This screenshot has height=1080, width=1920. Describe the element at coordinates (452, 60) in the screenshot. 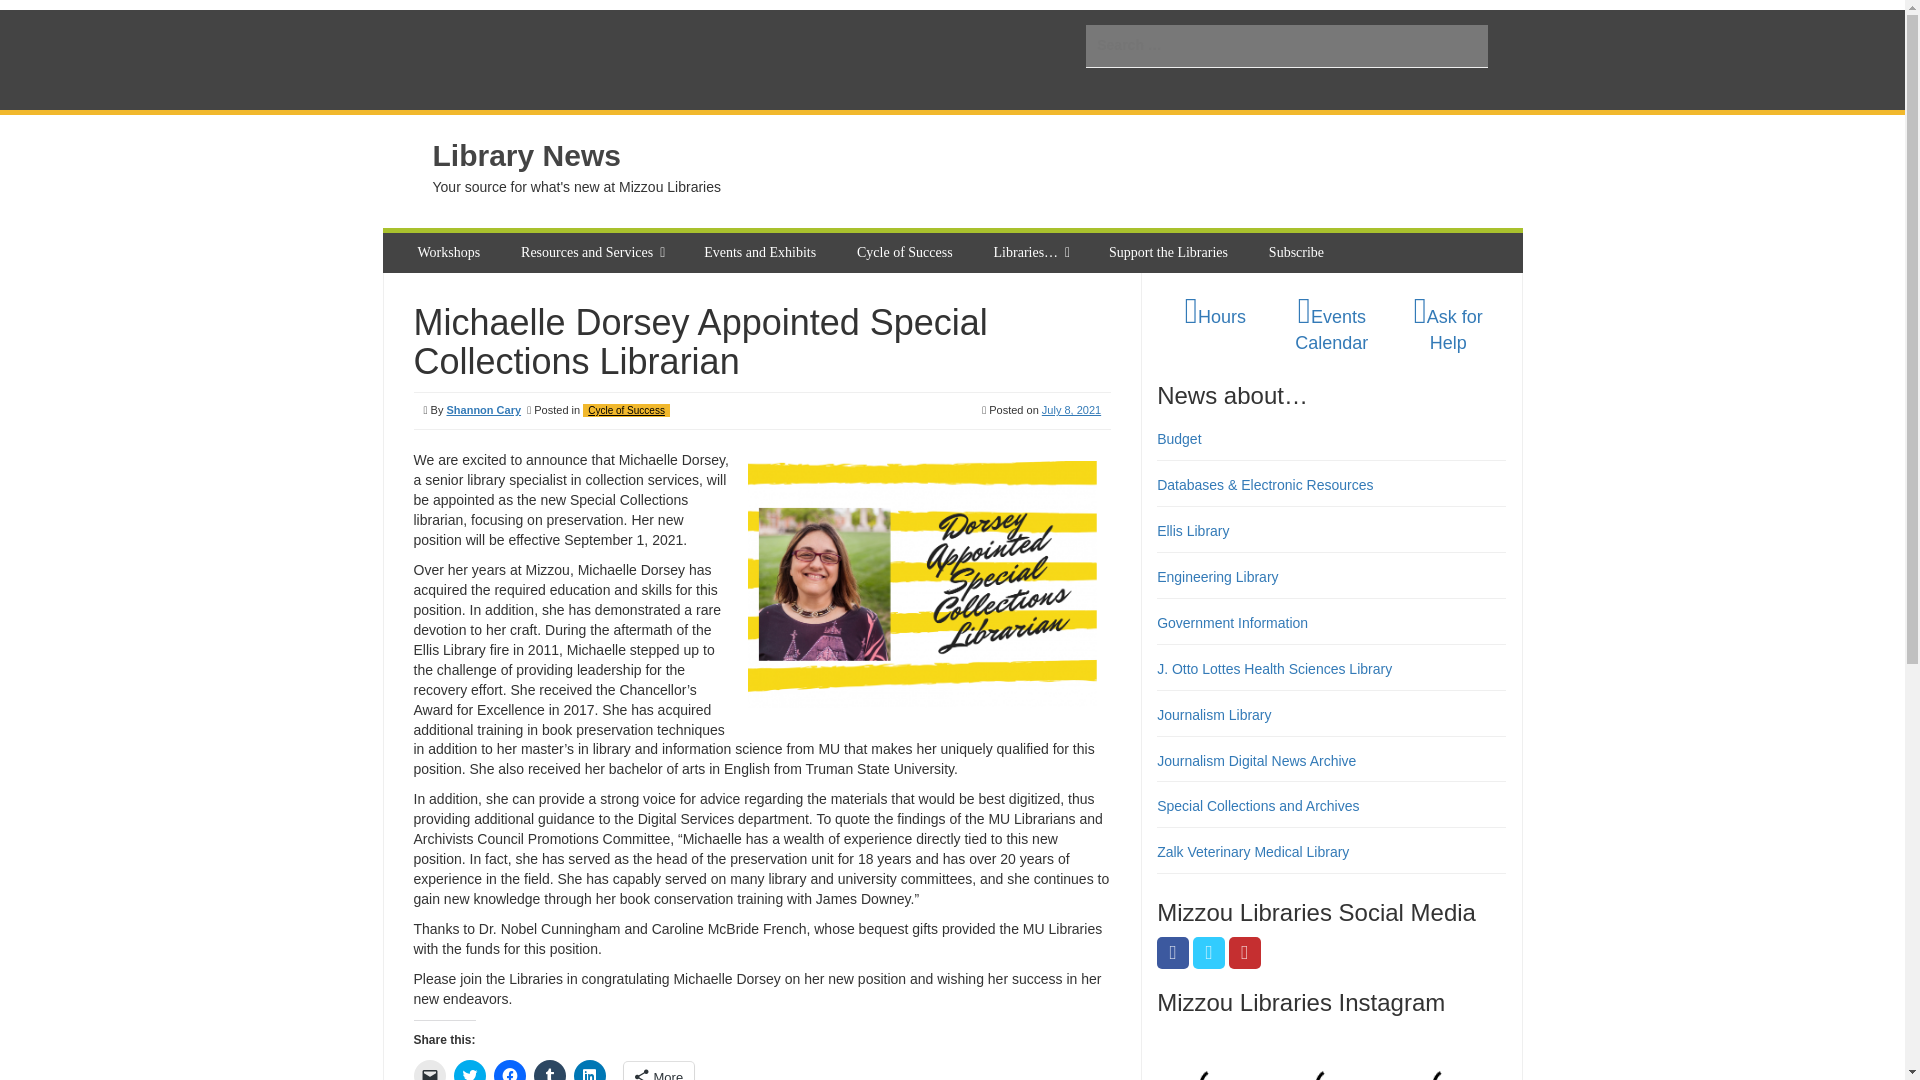

I see `University of Missouri` at that location.